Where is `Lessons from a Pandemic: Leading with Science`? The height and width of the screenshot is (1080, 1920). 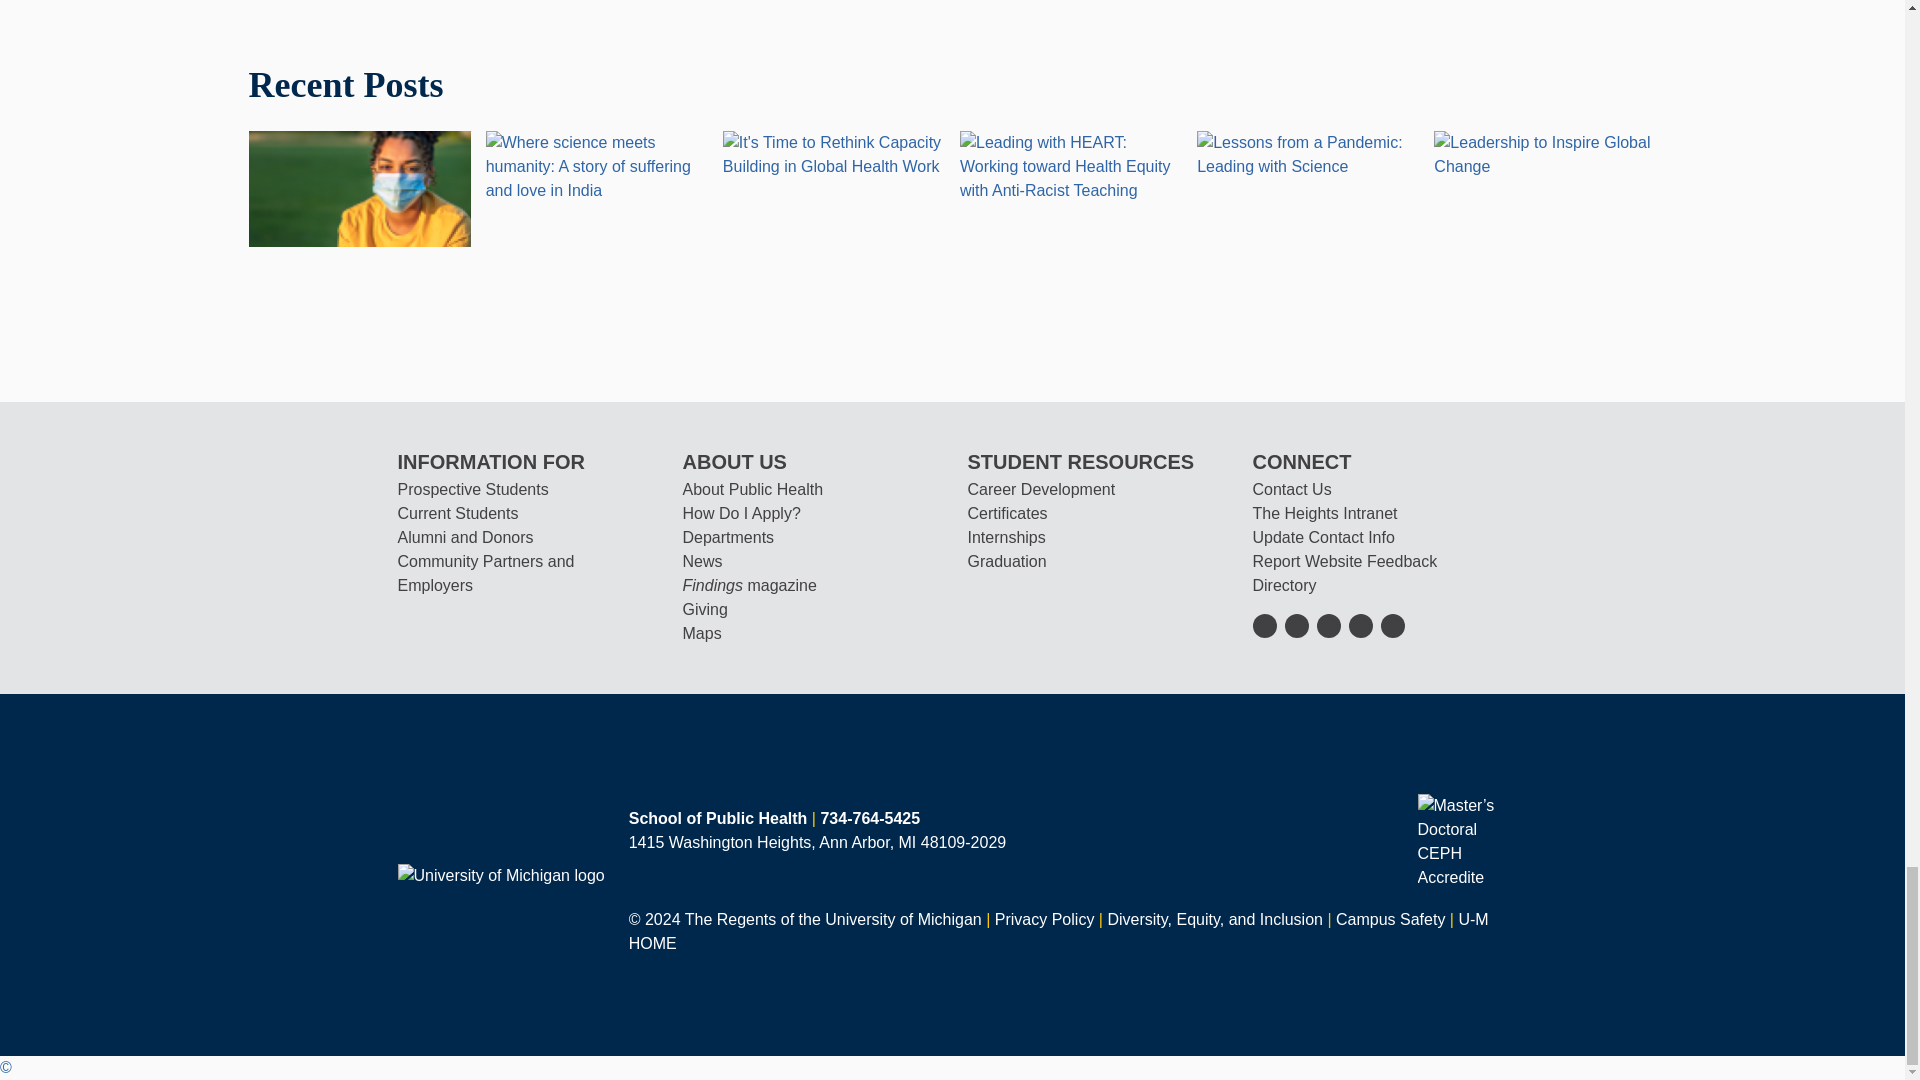
Lessons from a Pandemic: Leading with Science is located at coordinates (1307, 153).